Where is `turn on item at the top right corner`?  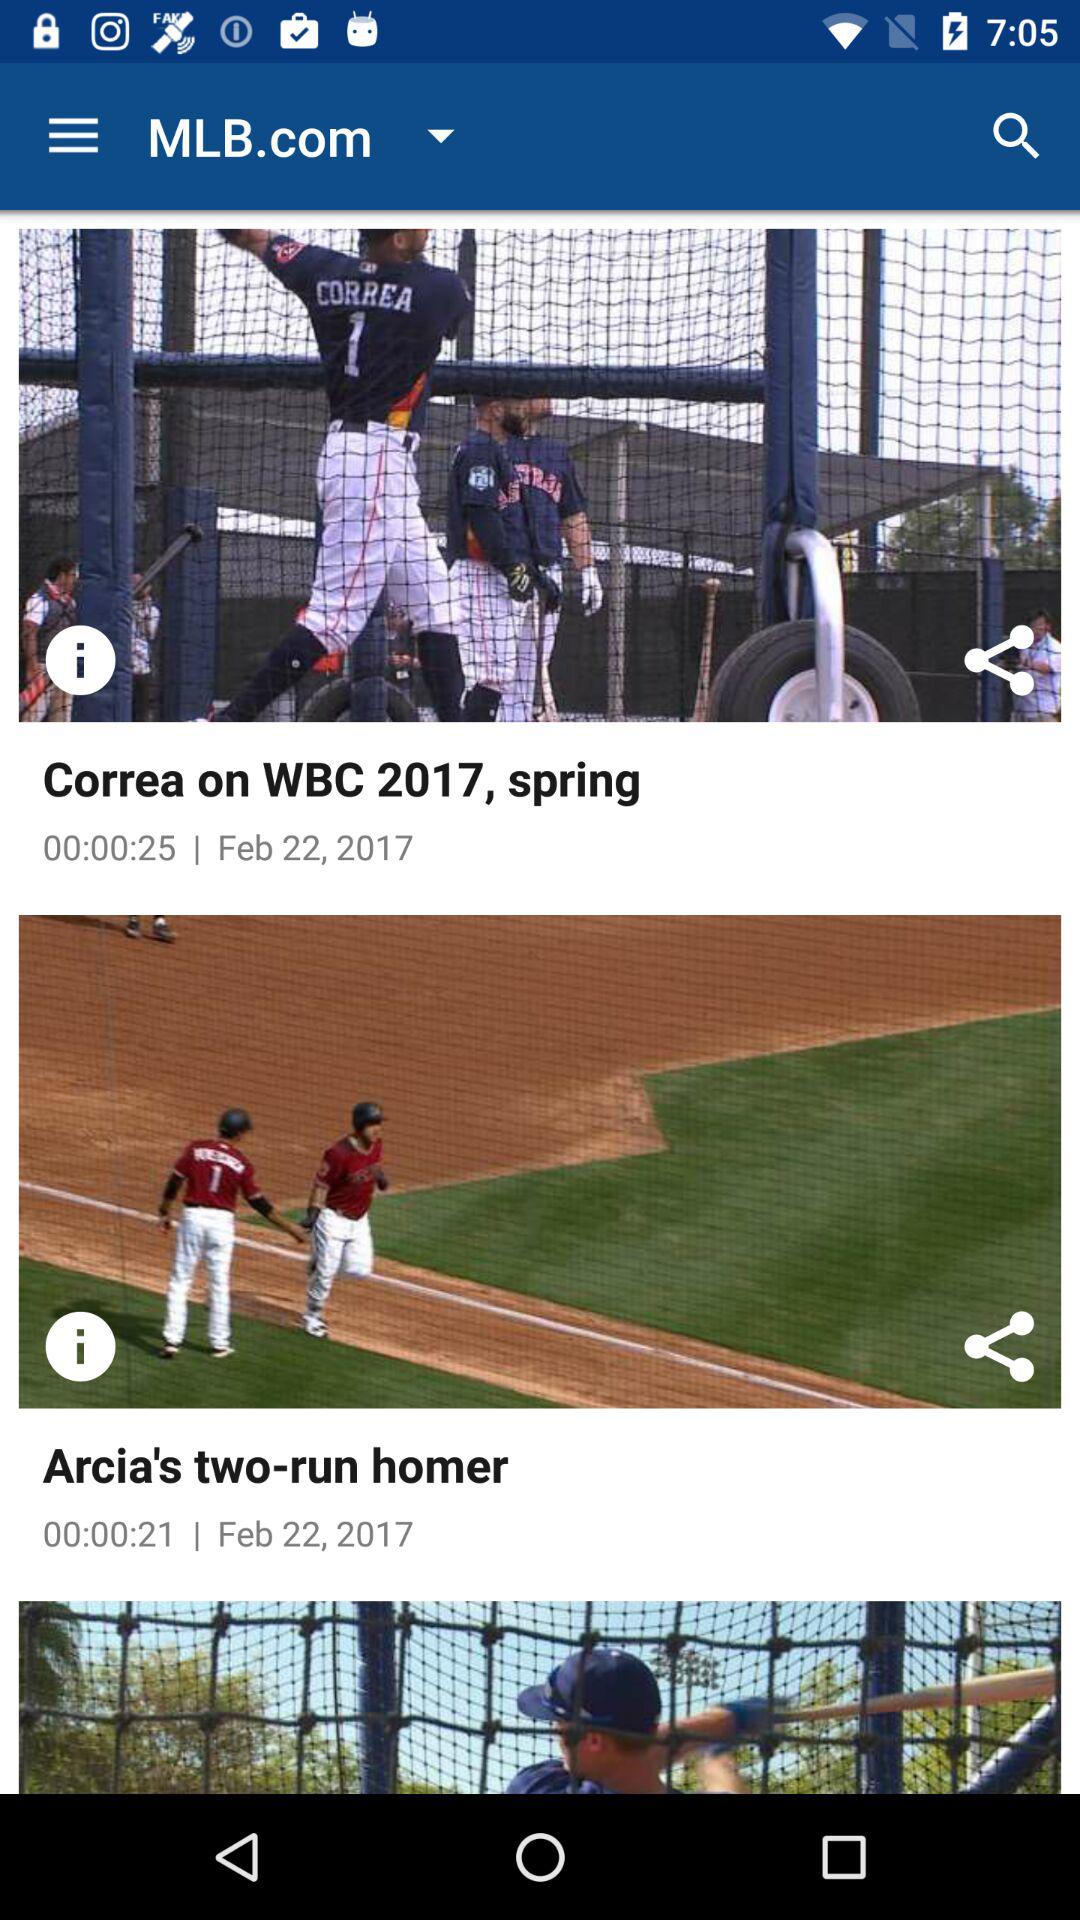
turn on item at the top right corner is located at coordinates (1016, 136).